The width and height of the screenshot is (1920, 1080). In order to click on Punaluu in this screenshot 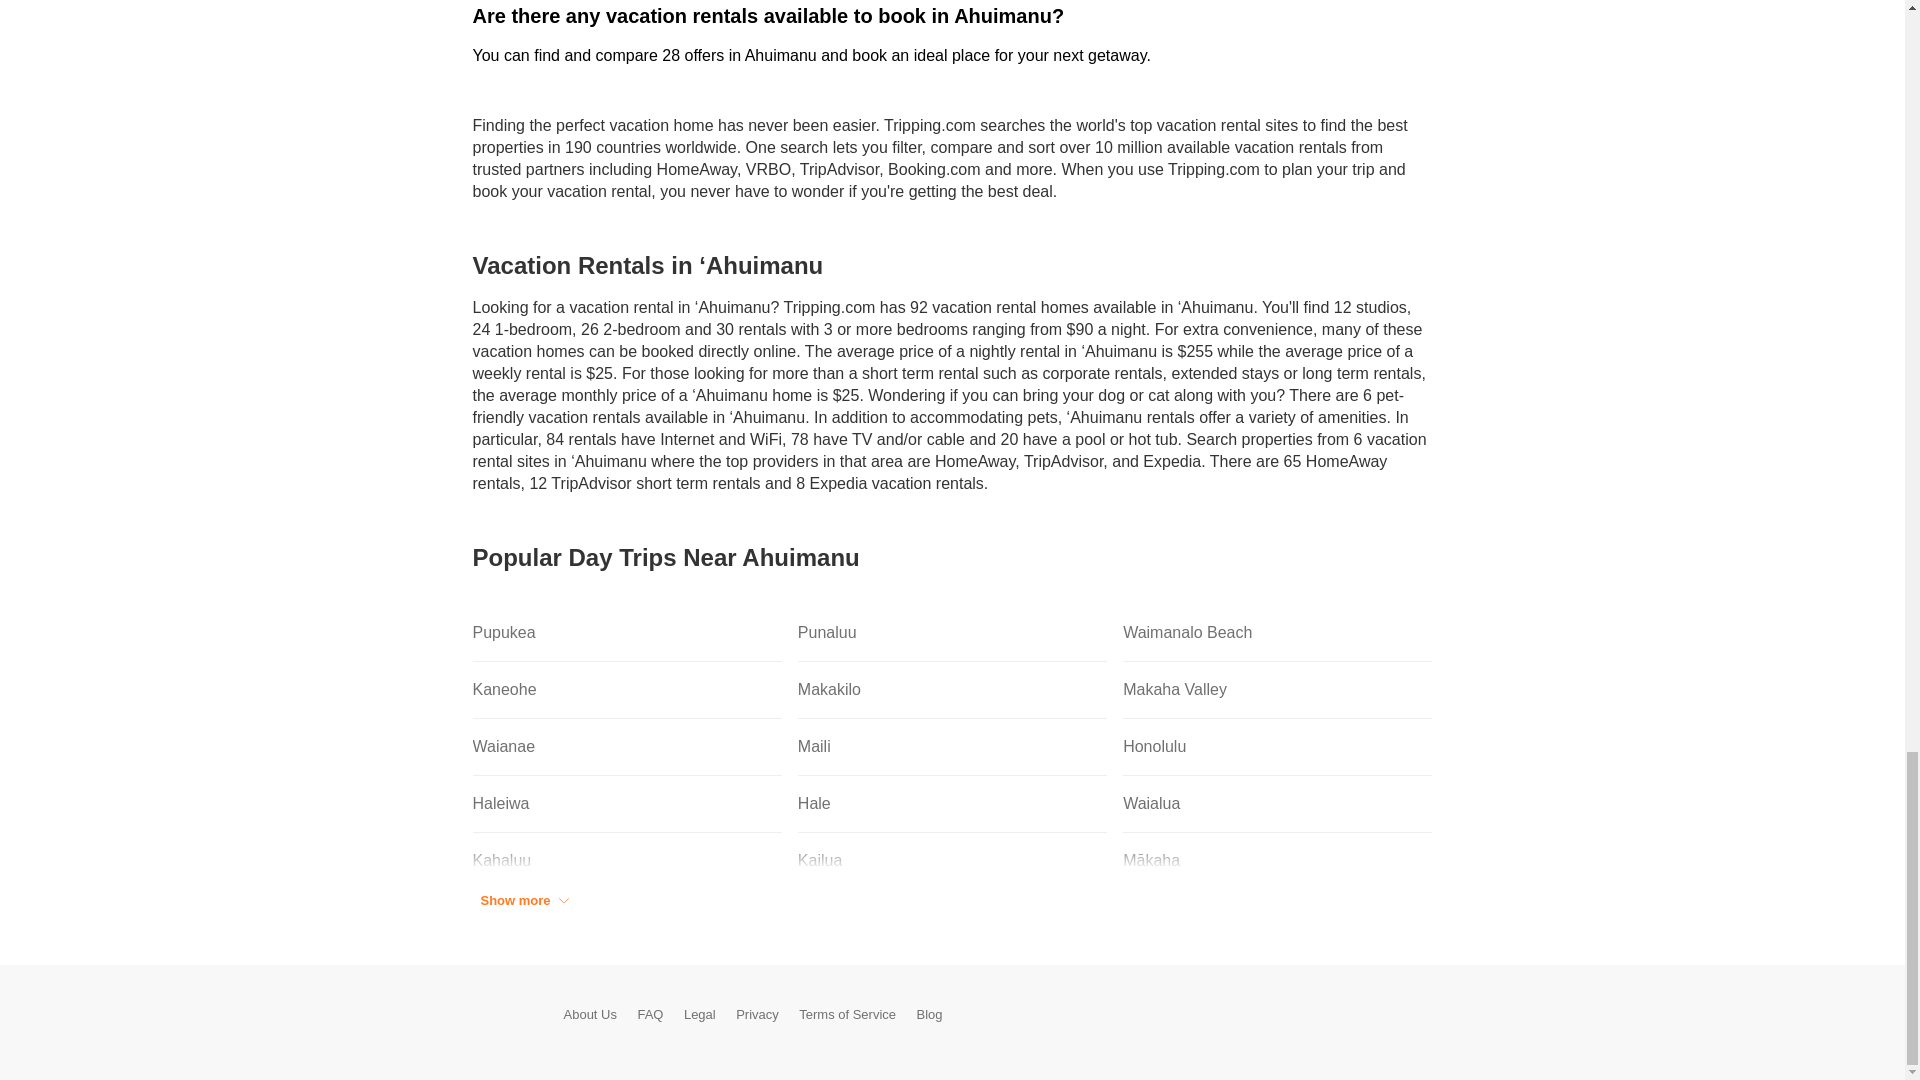, I will do `click(952, 633)`.